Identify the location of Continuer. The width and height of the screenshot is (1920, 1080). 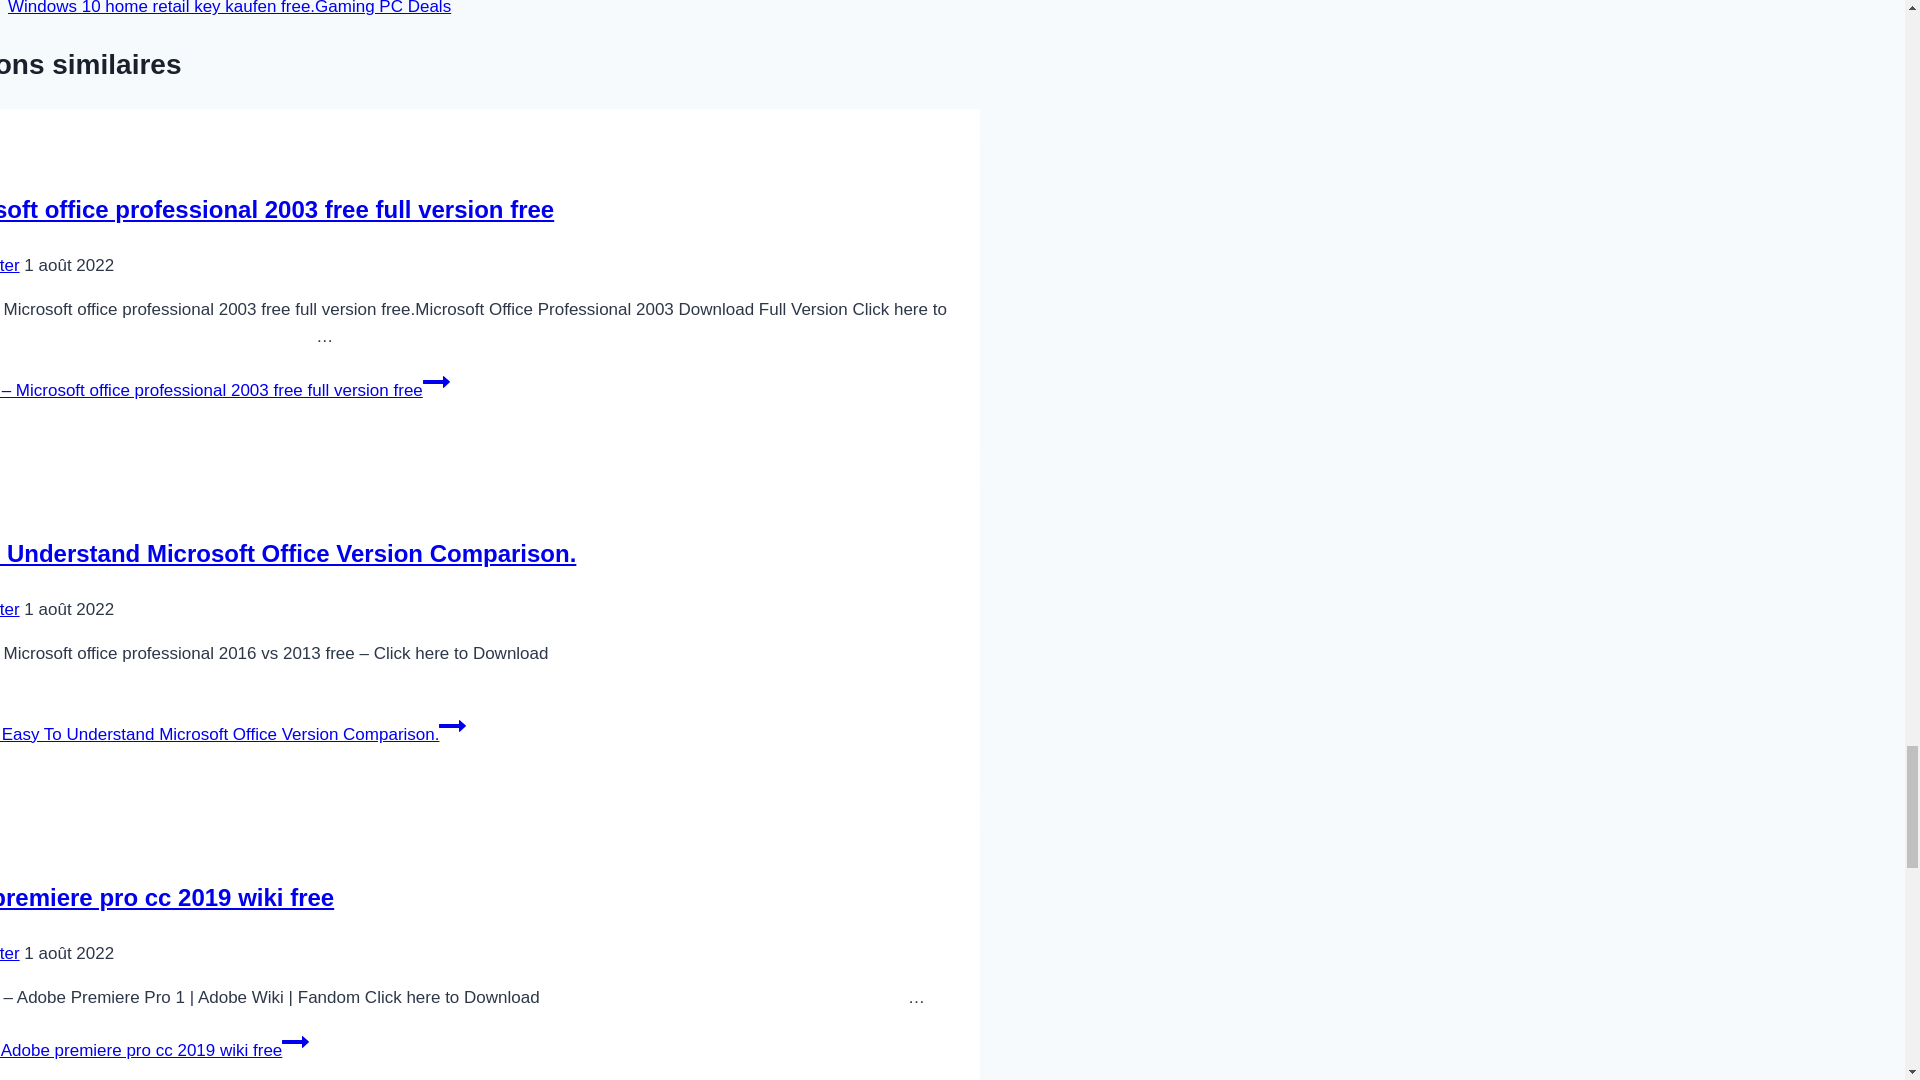
(452, 725).